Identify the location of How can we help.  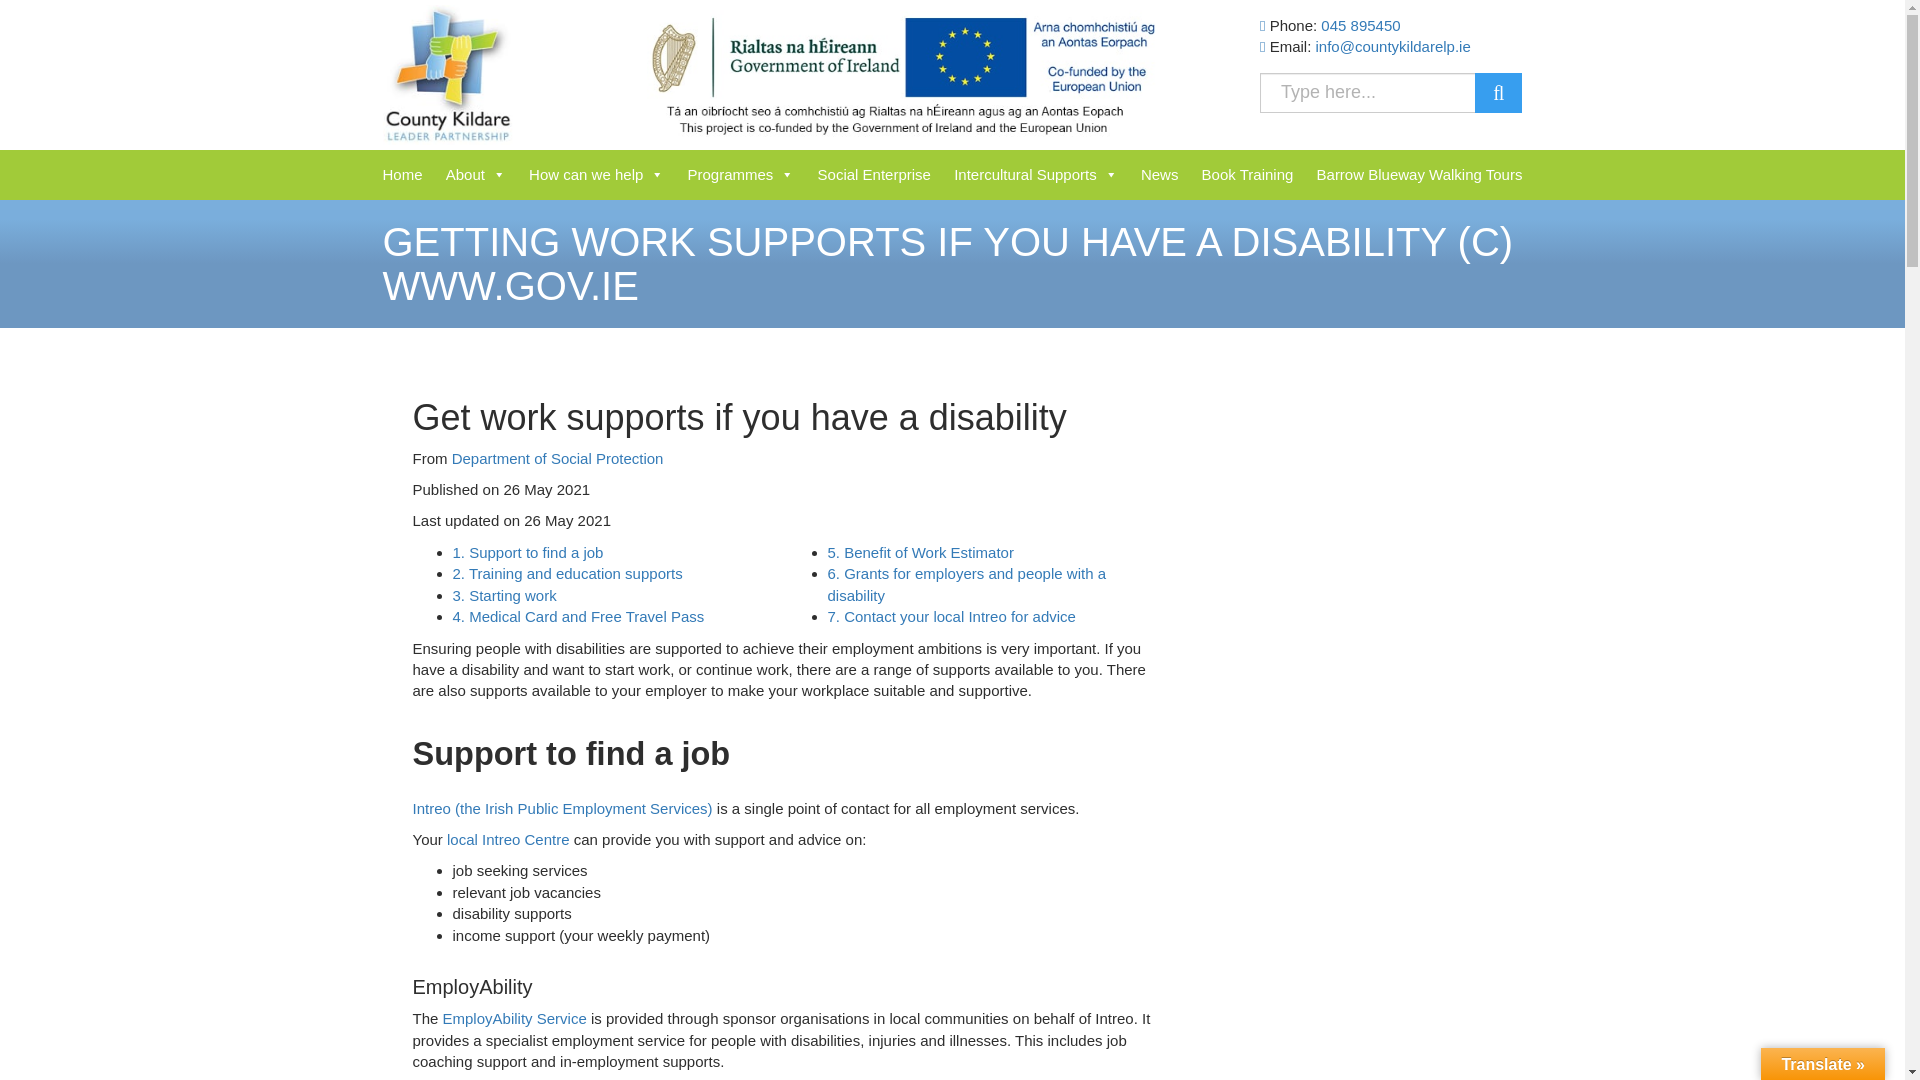
(596, 174).